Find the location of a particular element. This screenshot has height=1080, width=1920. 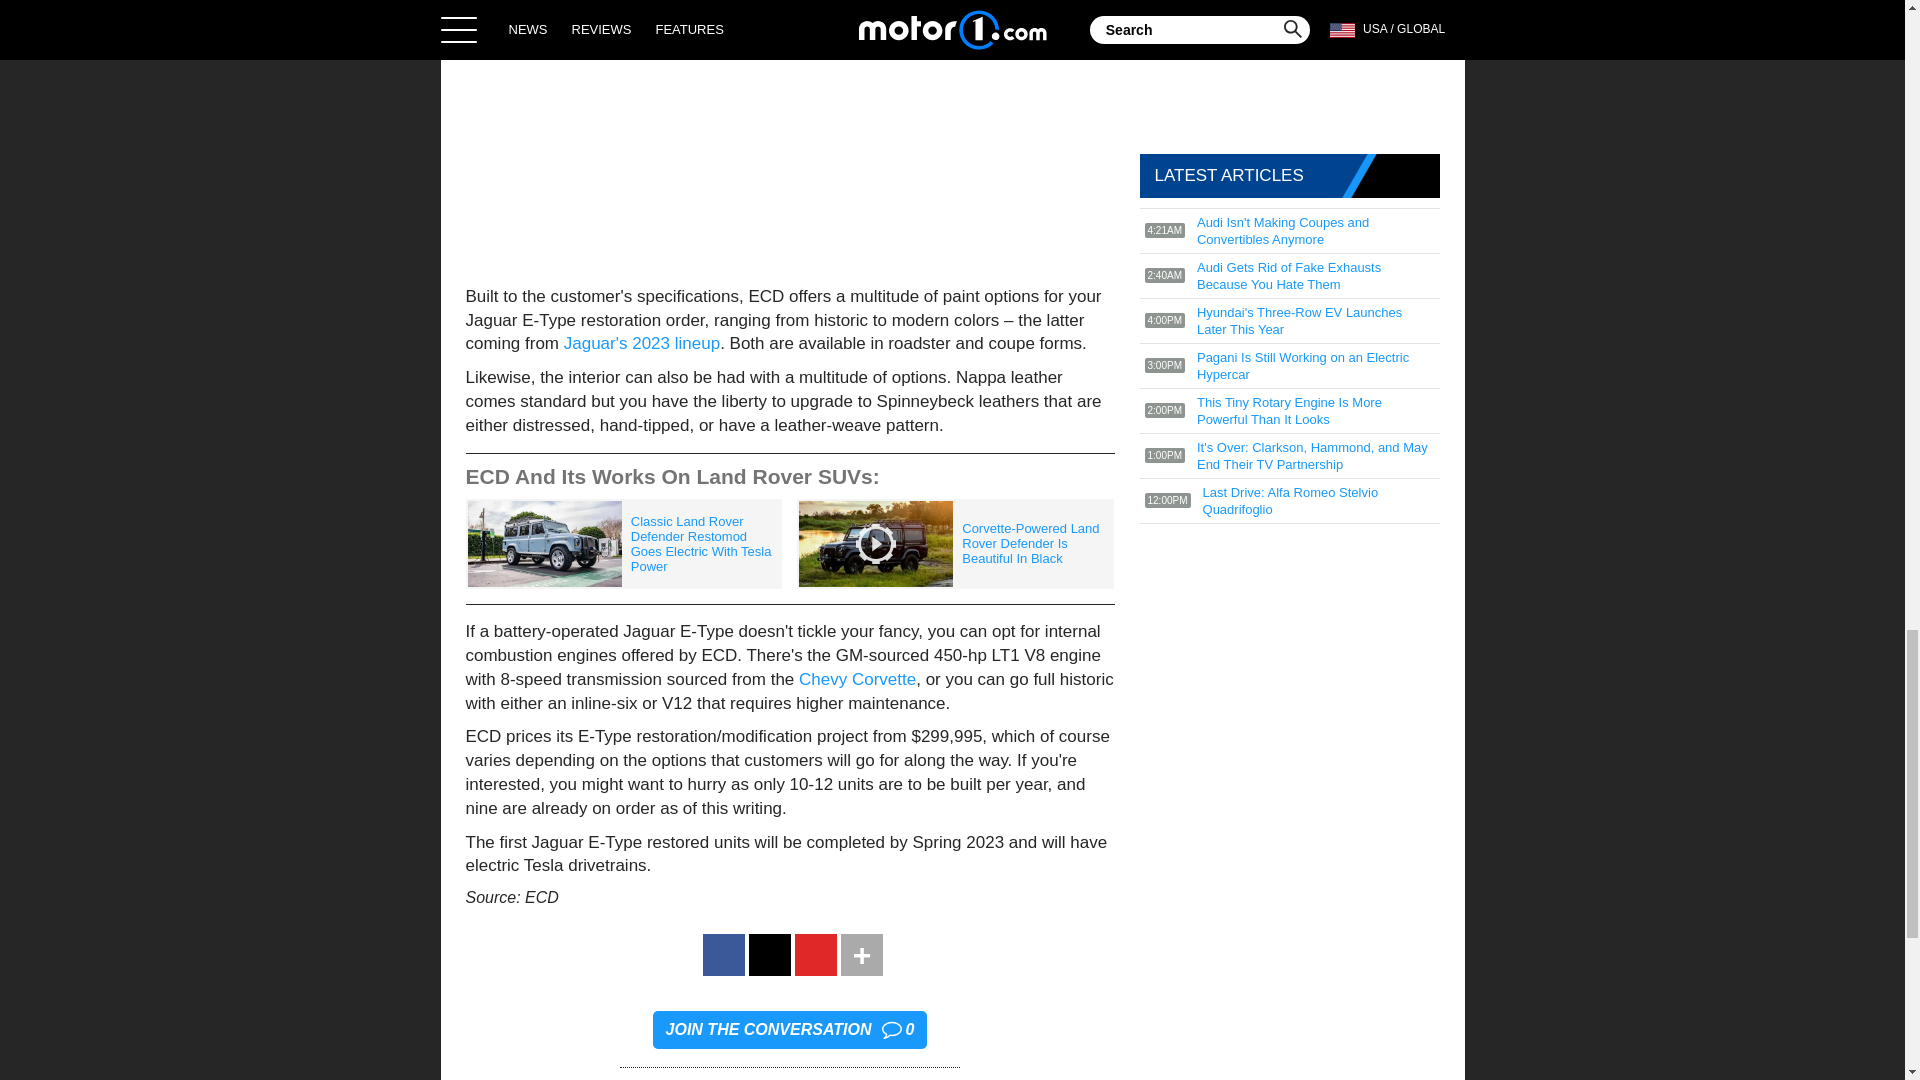

Jaguar's 2023 lineup is located at coordinates (642, 343).